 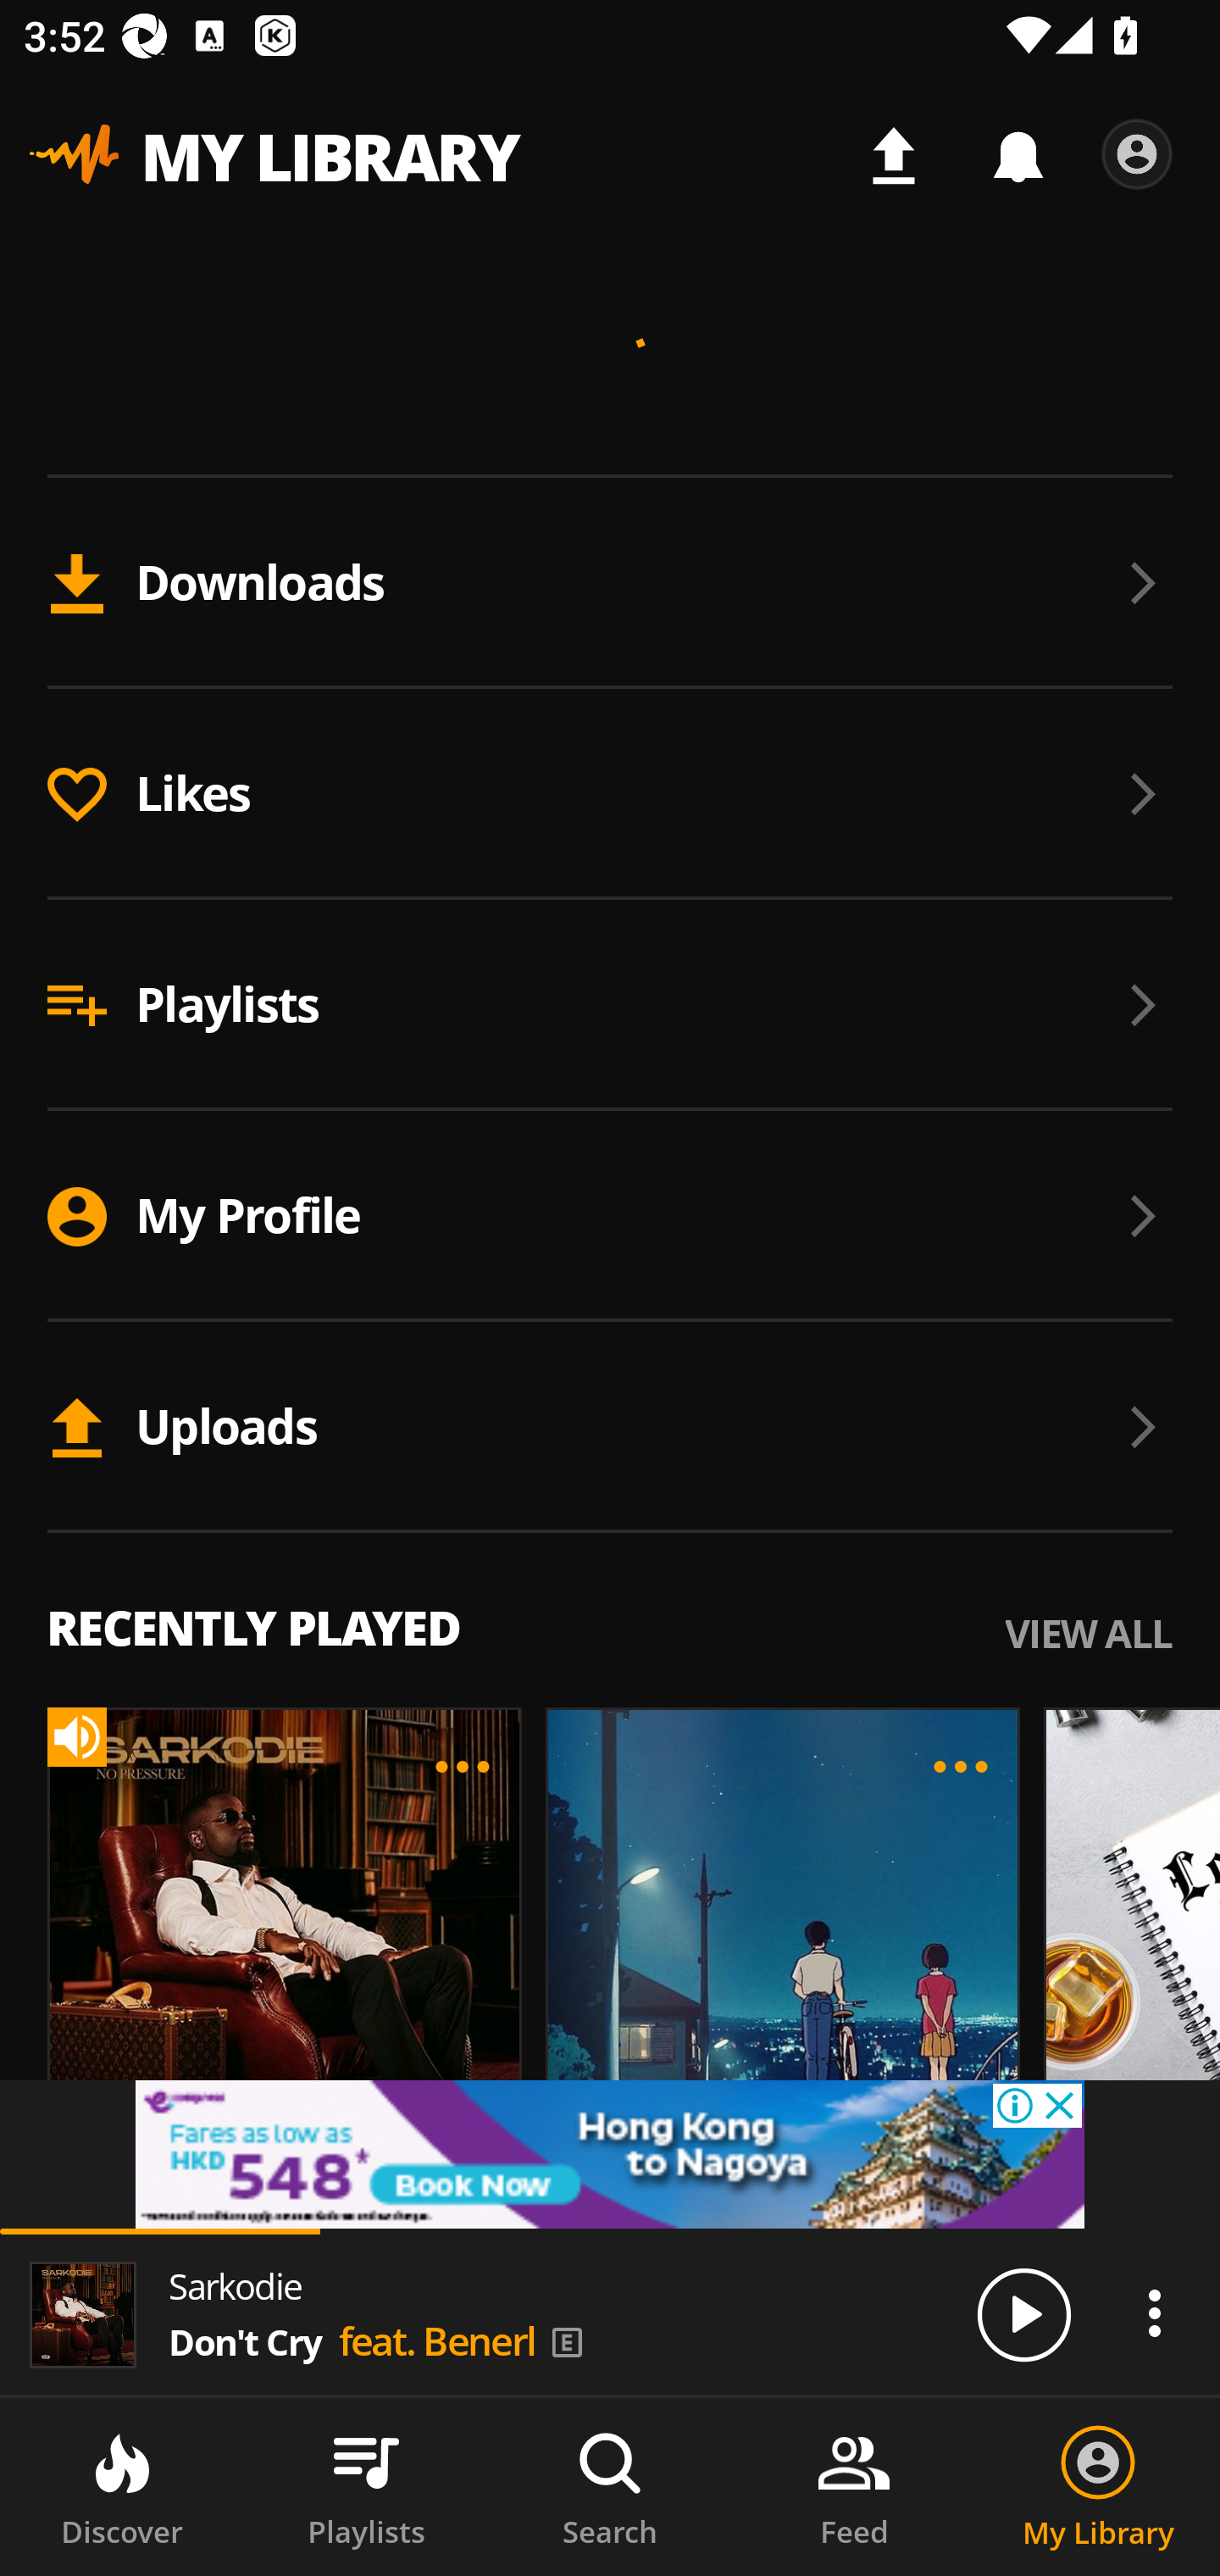 What do you see at coordinates (1137, 154) in the screenshot?
I see `Settings` at bounding box center [1137, 154].